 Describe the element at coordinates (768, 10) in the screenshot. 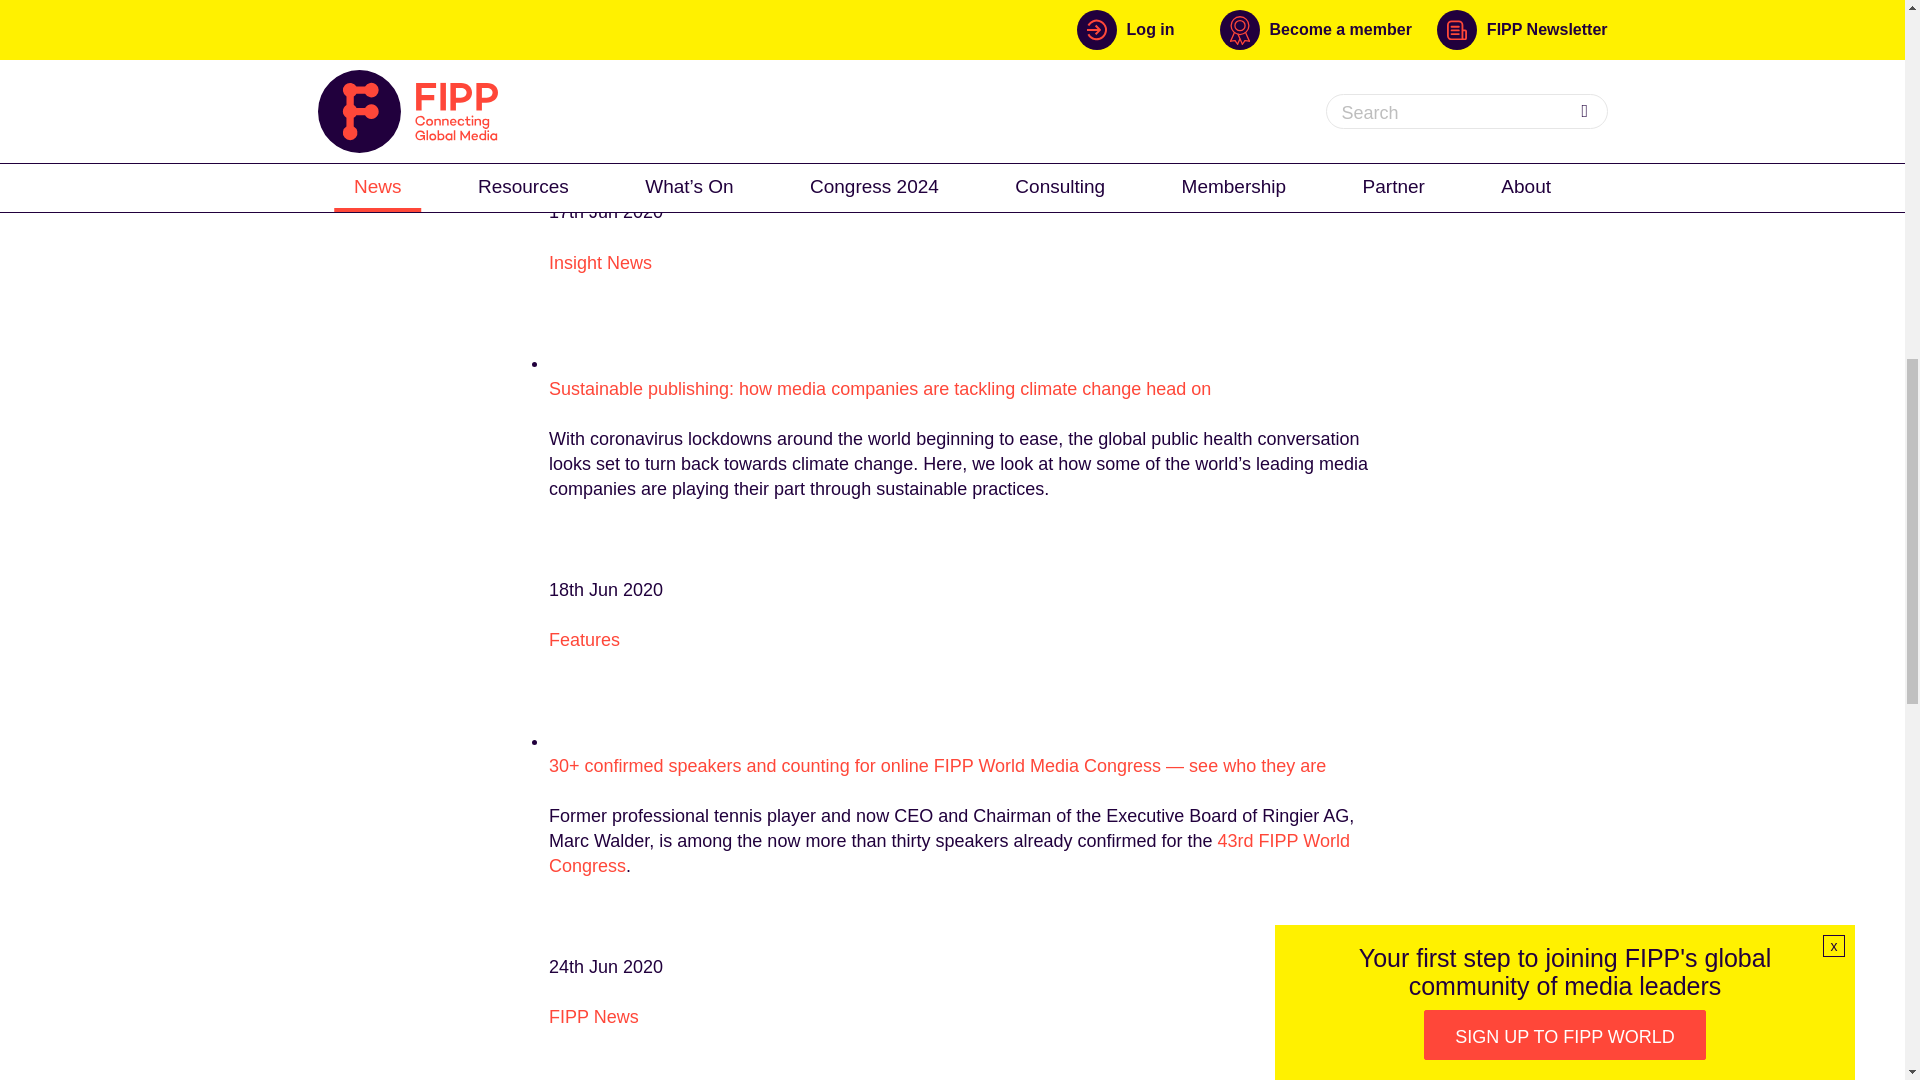

I see `June 2020 update: Publishing in the times of pandemic` at that location.